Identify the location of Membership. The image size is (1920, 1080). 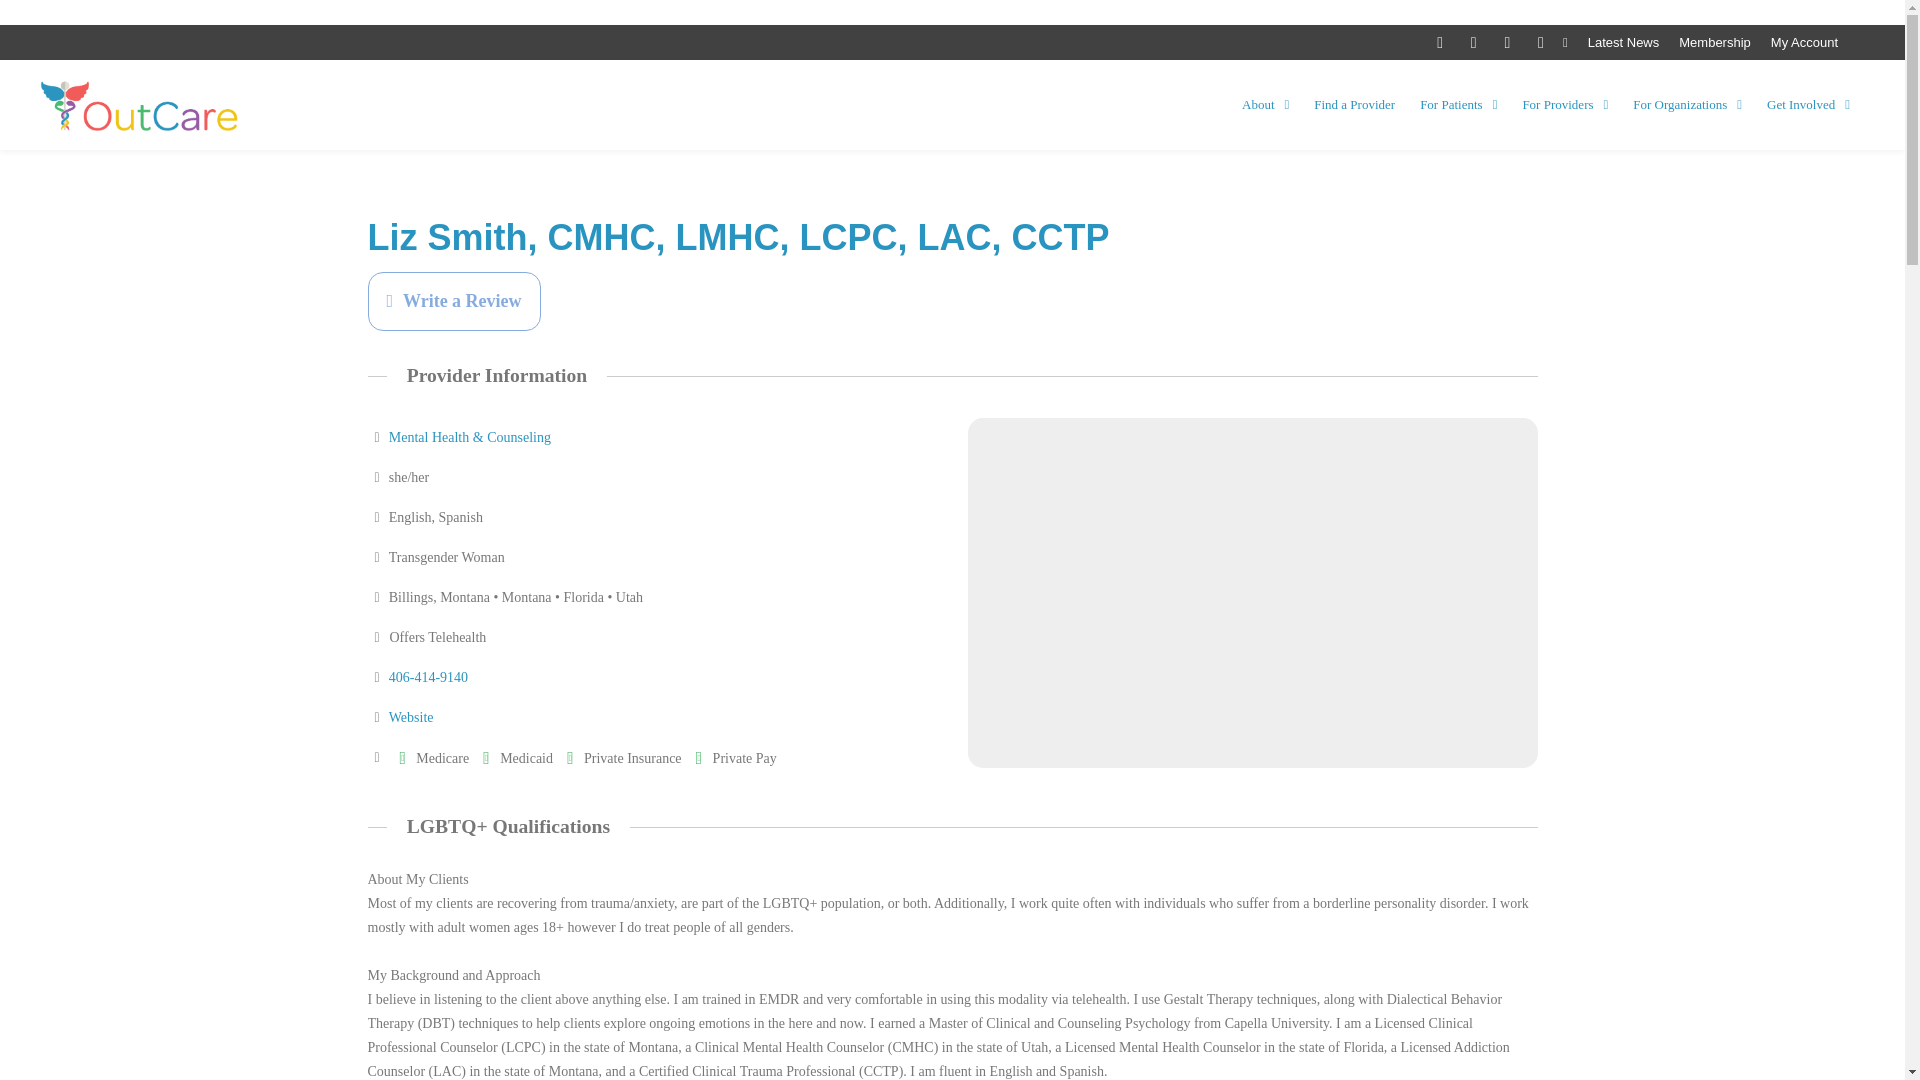
(1714, 42).